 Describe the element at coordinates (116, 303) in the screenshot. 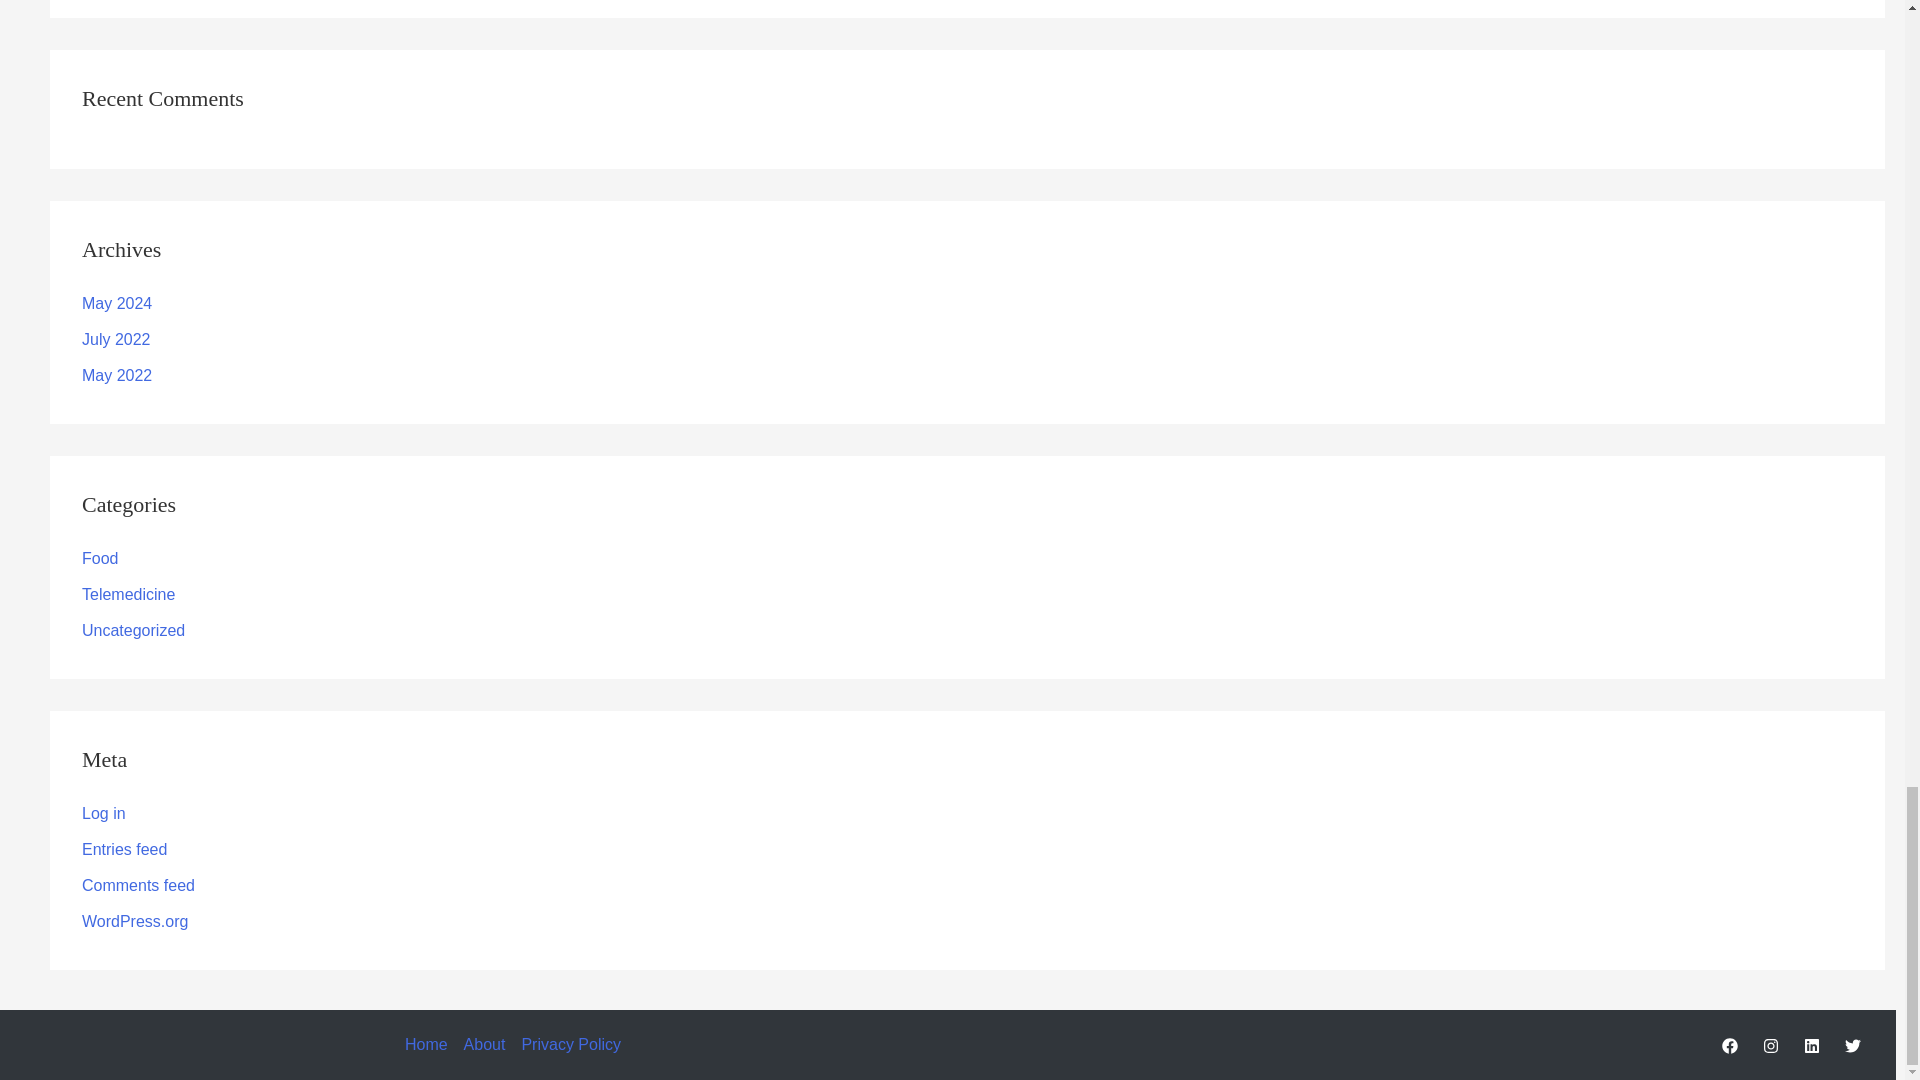

I see `May 2024` at that location.